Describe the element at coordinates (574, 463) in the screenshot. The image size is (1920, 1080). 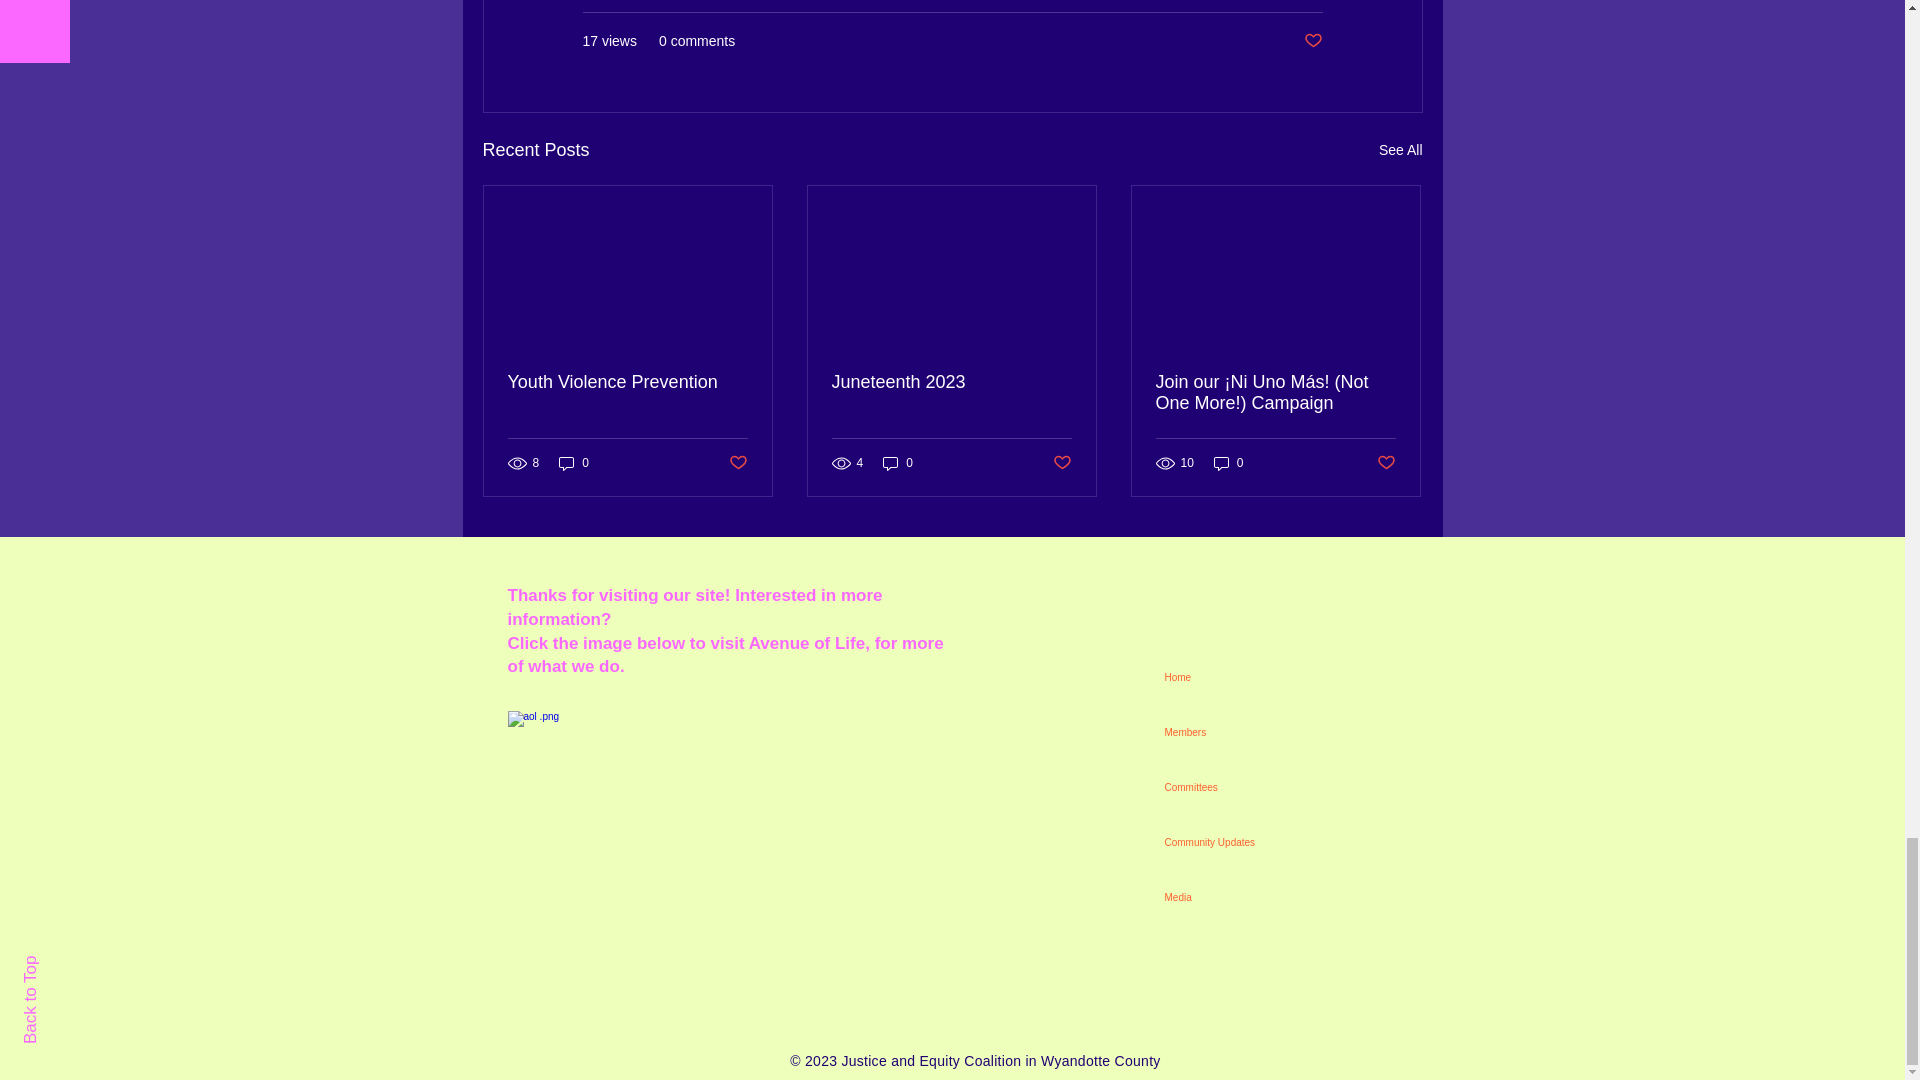
I see `0` at that location.